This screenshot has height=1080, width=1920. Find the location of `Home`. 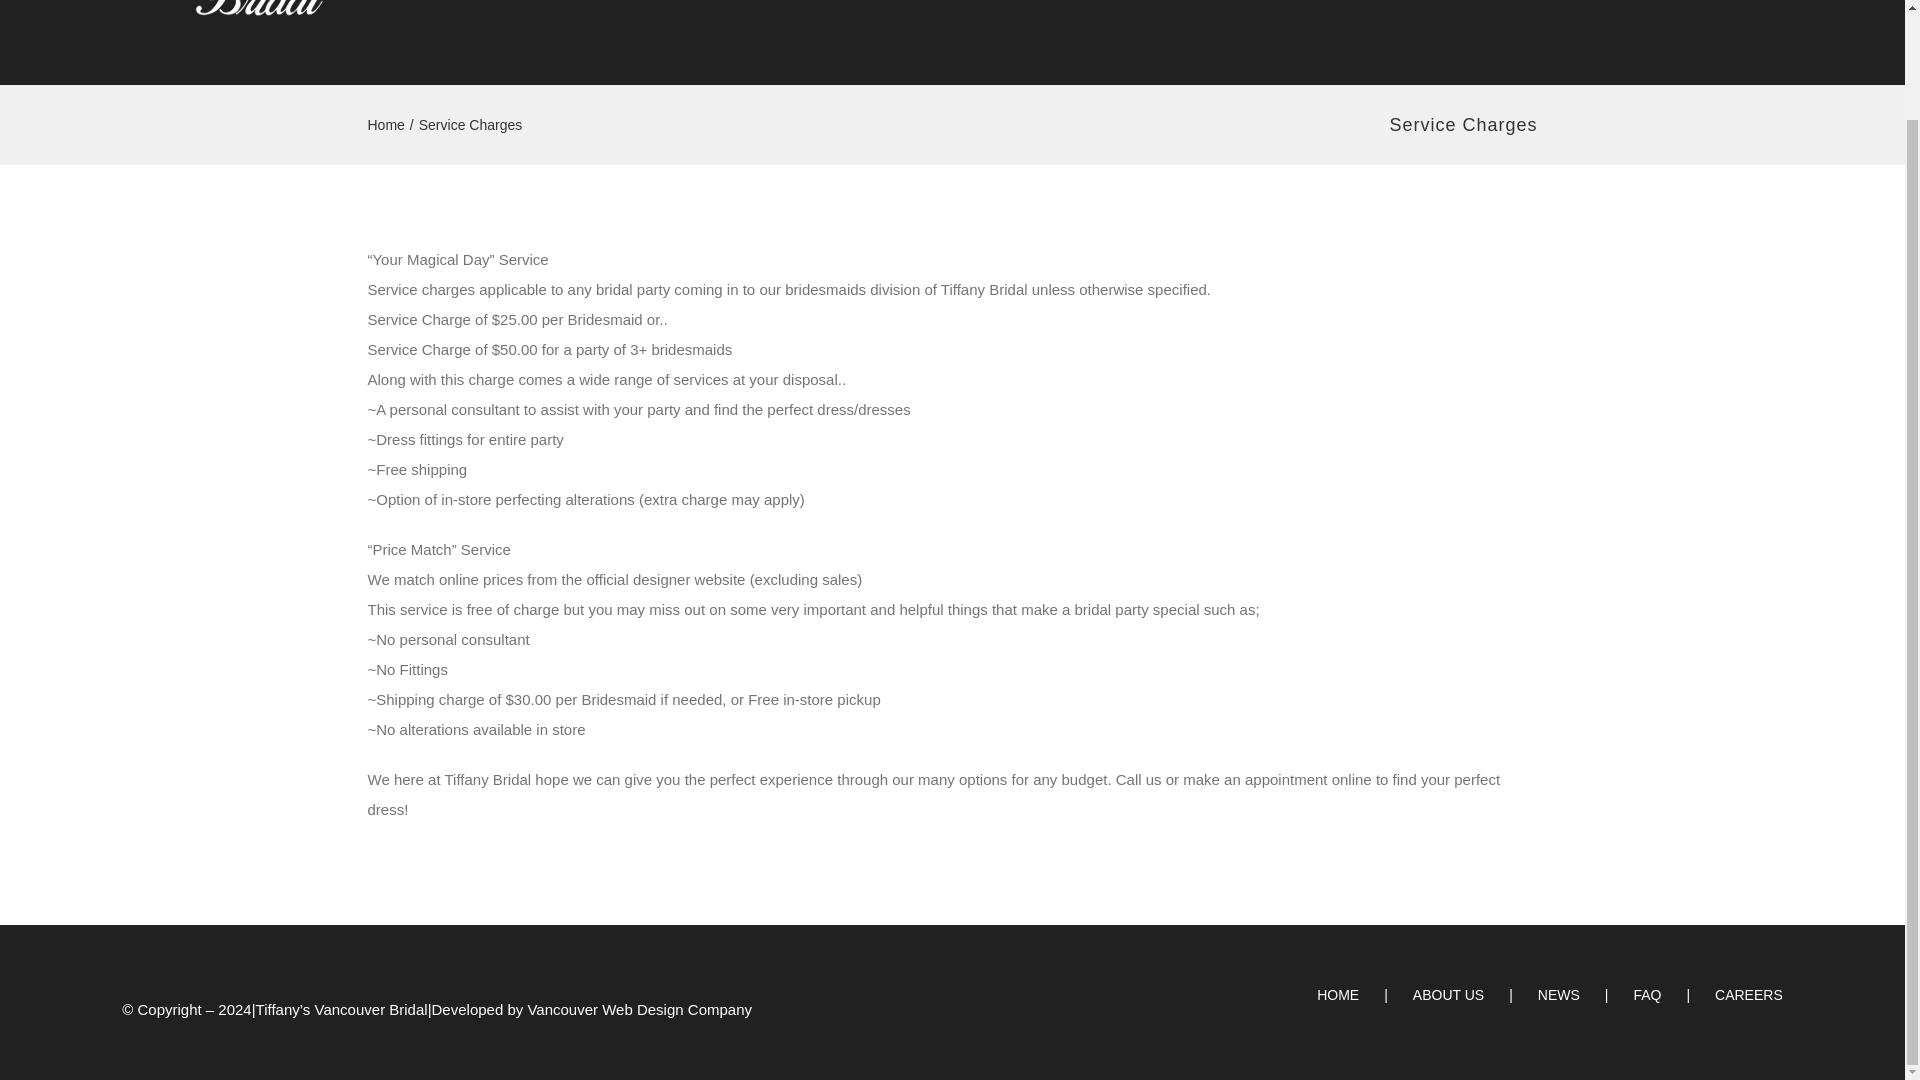

Home is located at coordinates (386, 124).